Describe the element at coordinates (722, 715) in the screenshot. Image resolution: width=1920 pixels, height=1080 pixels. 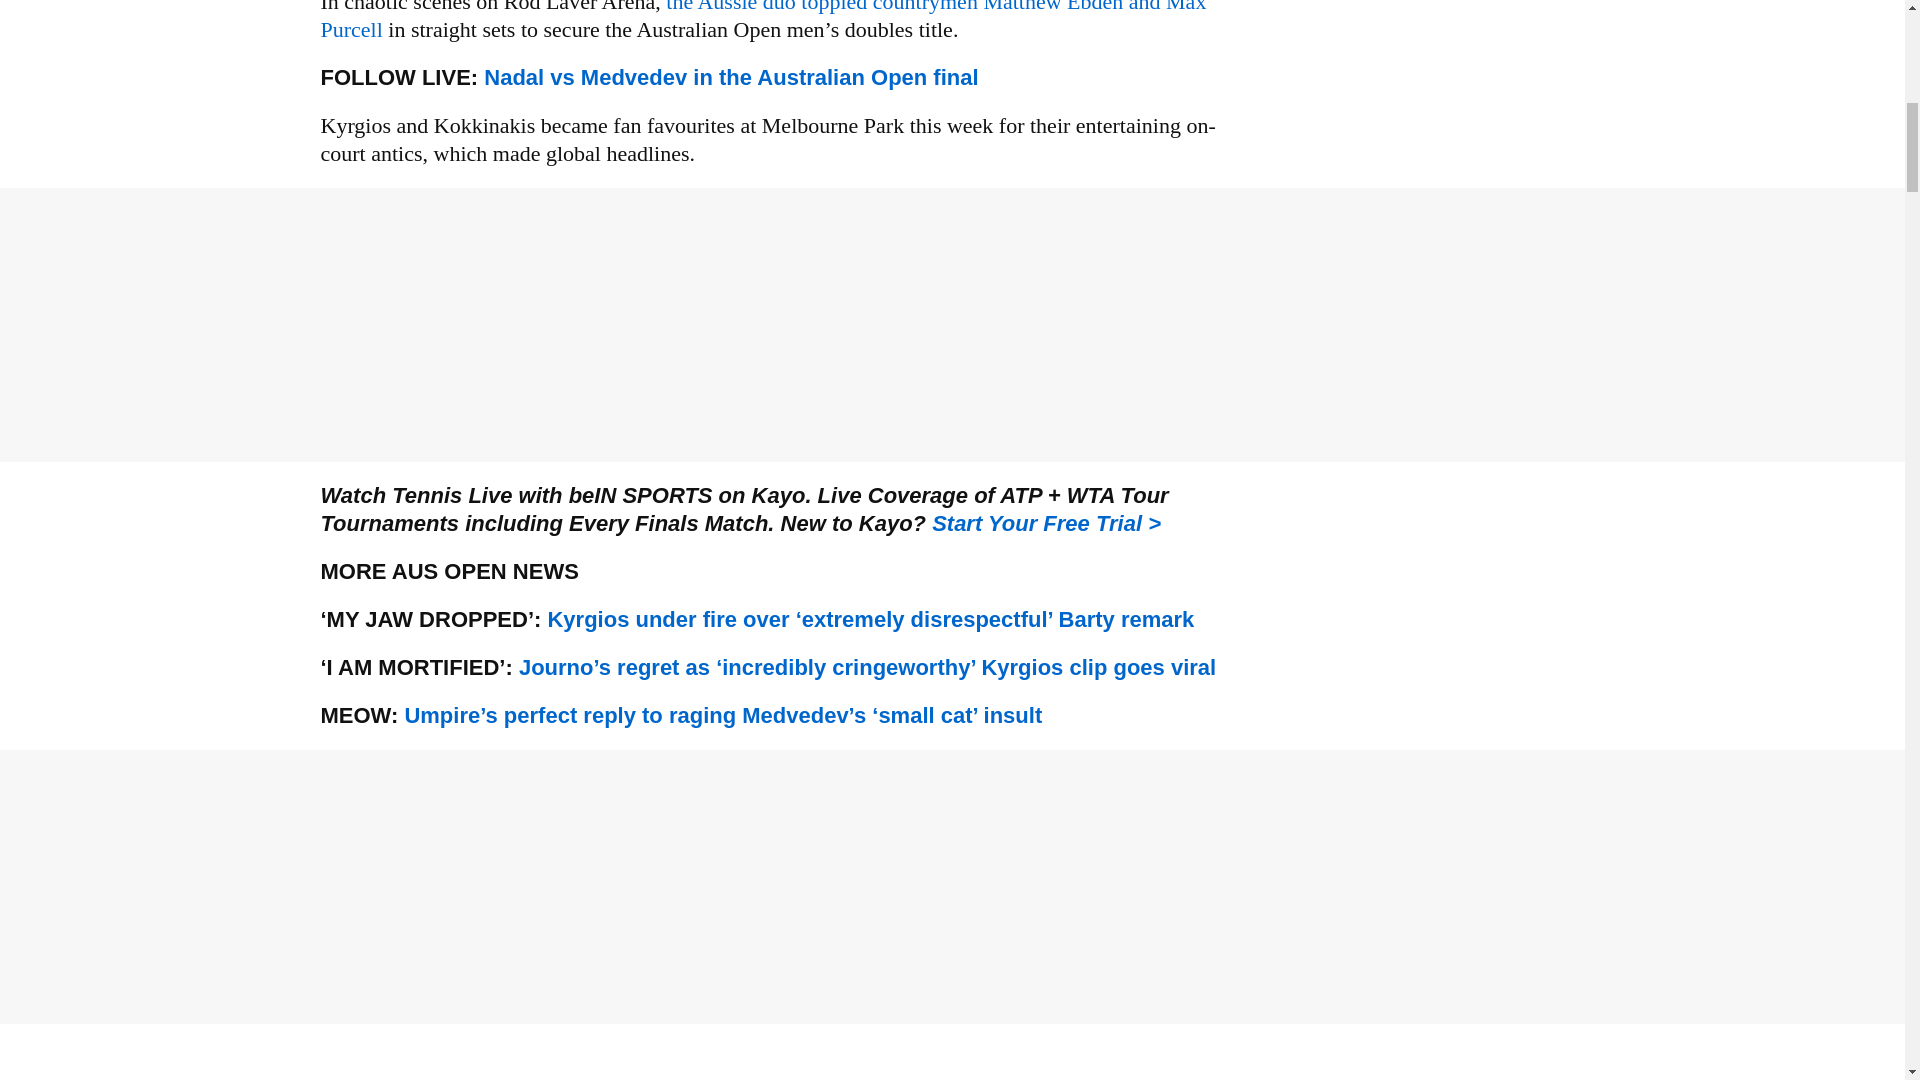
I see `www.foxsports.com.au` at that location.